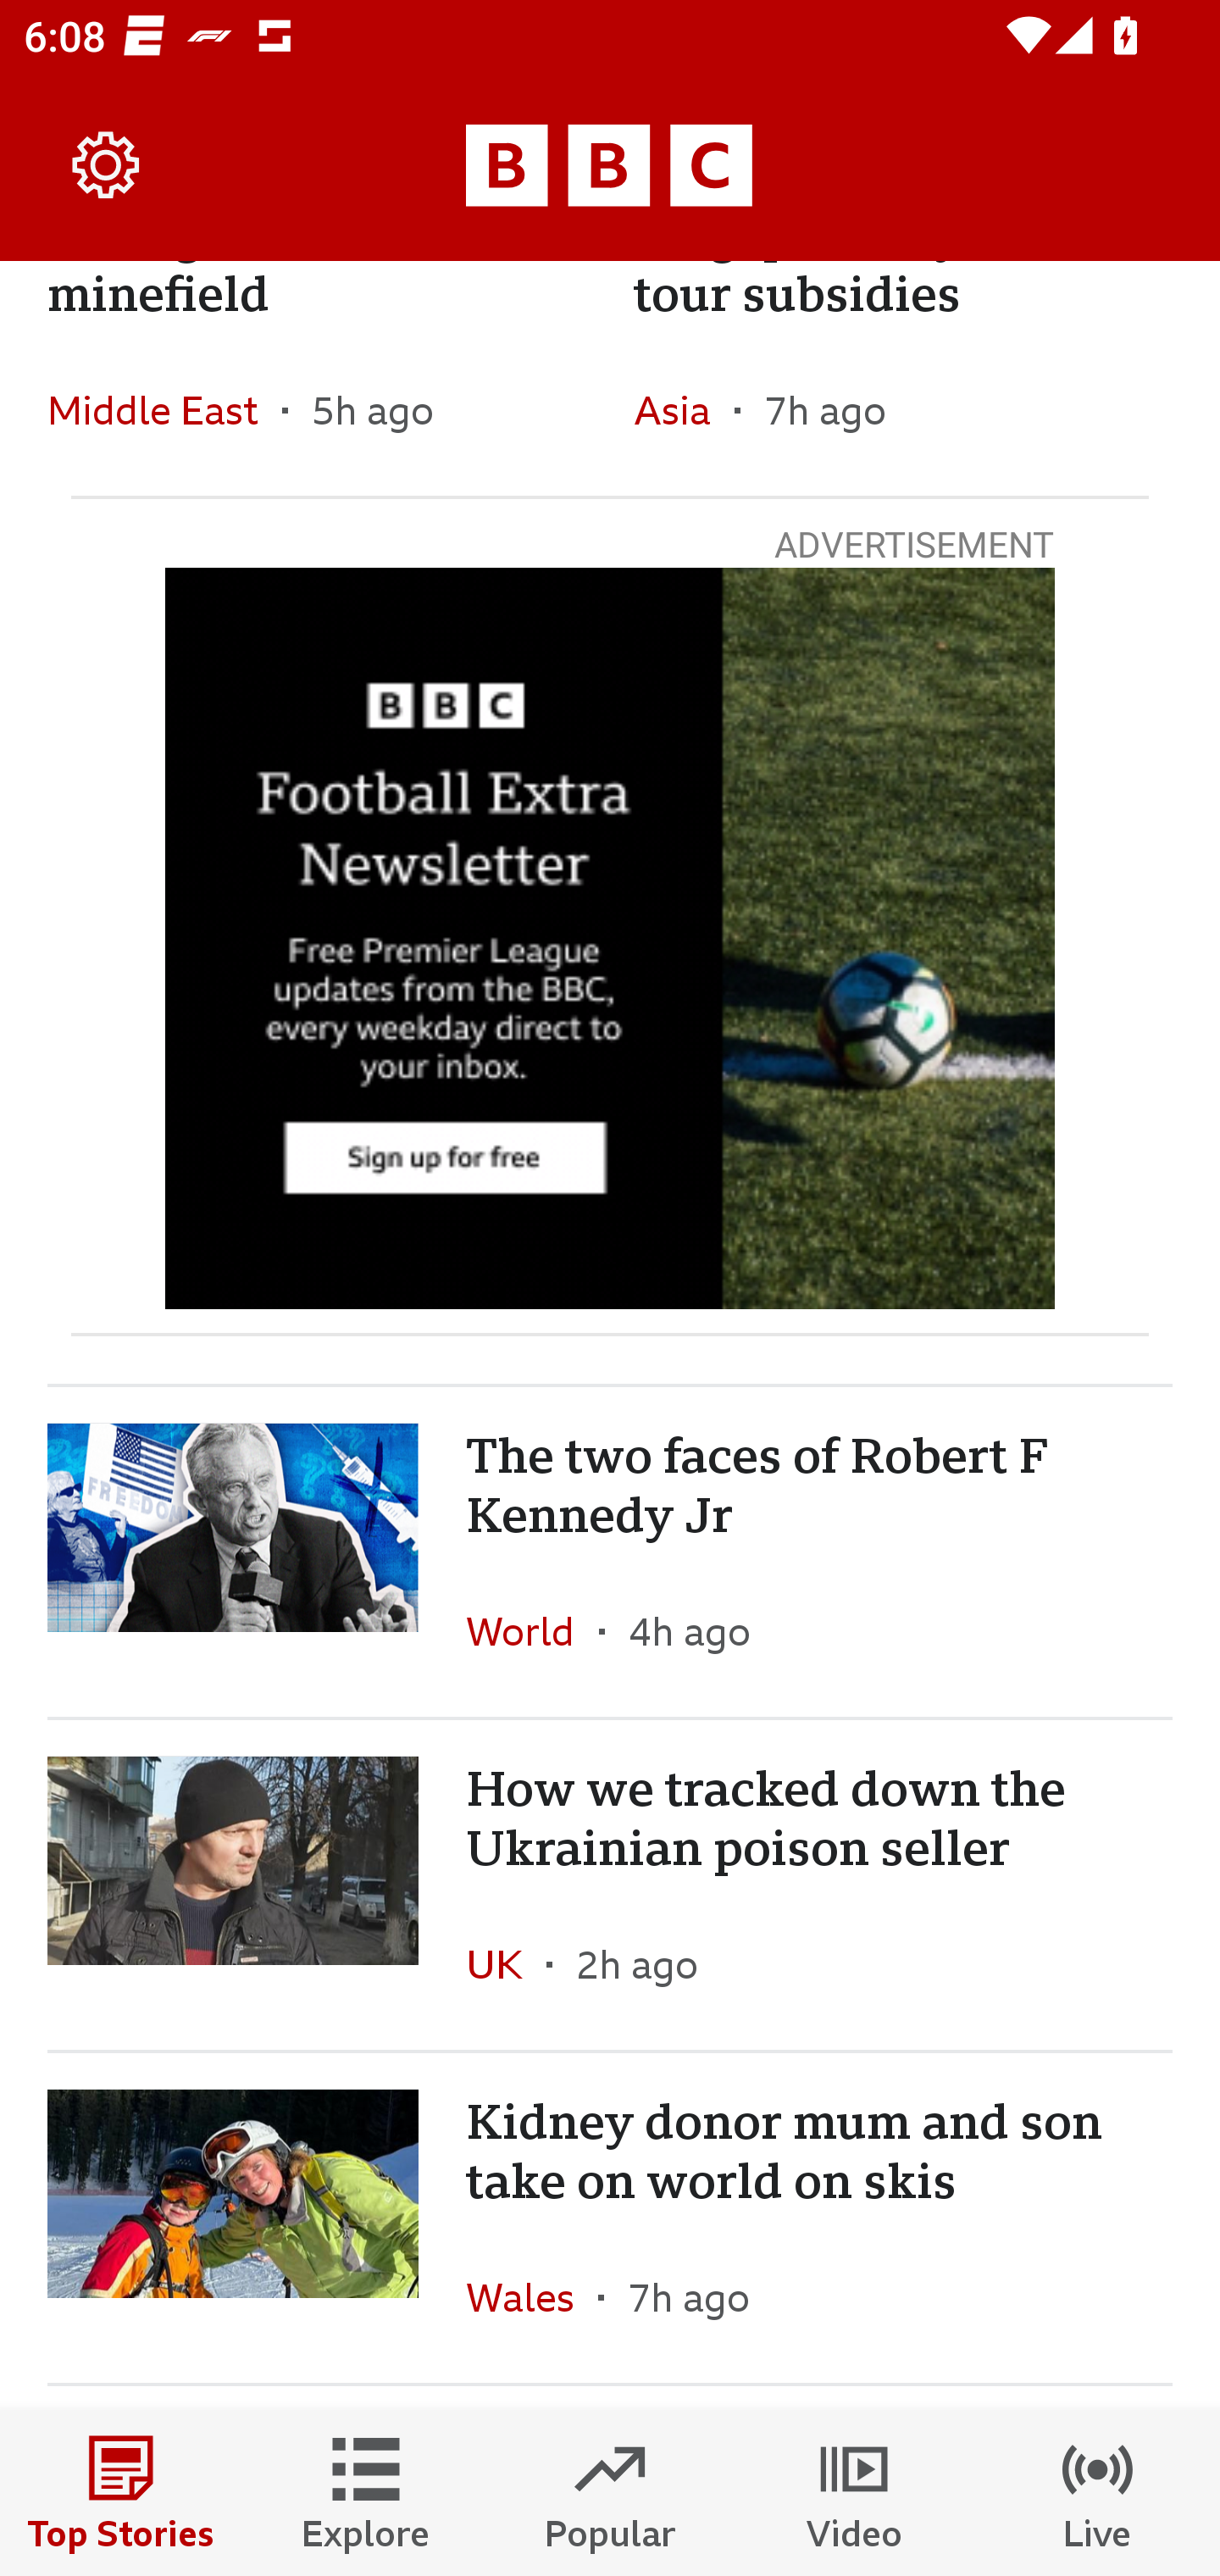  What do you see at coordinates (610, 2493) in the screenshot?
I see `Popular` at bounding box center [610, 2493].